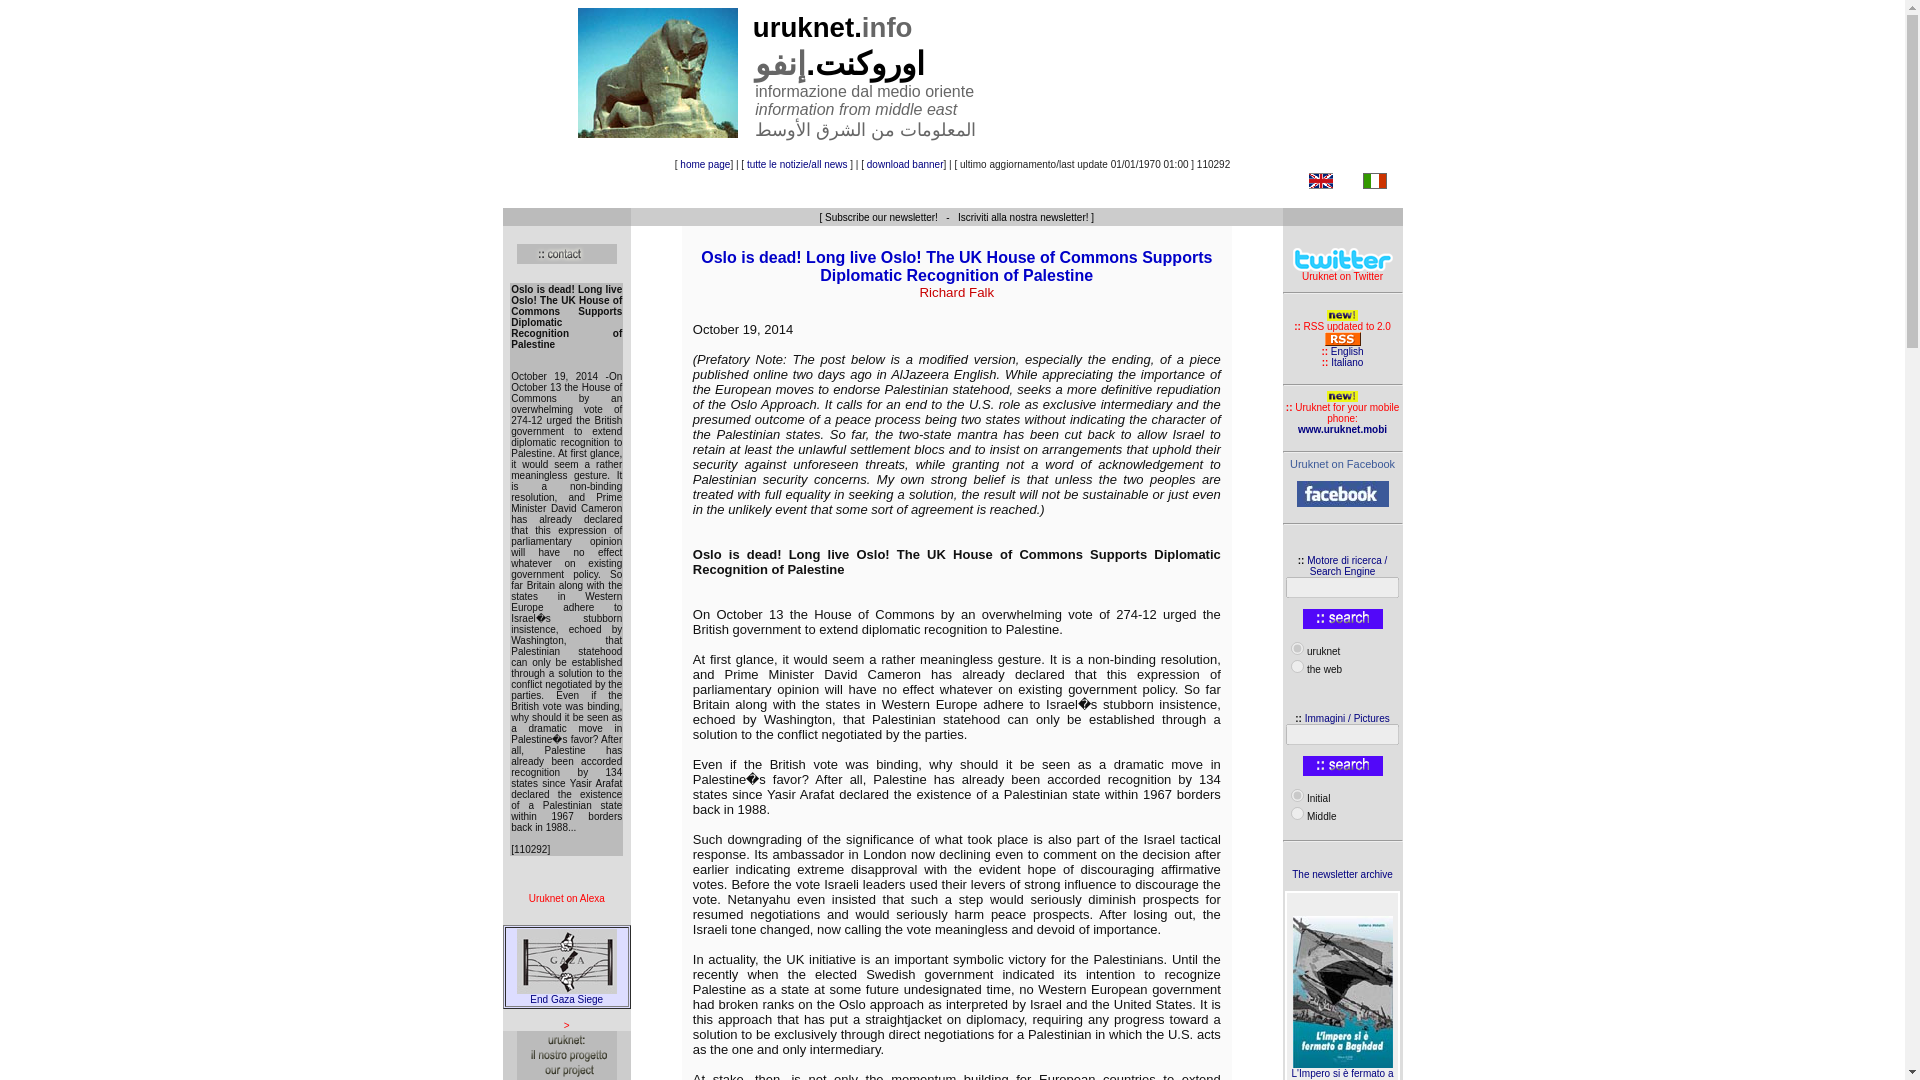 This screenshot has width=1920, height=1080. I want to click on g, so click(1296, 666).